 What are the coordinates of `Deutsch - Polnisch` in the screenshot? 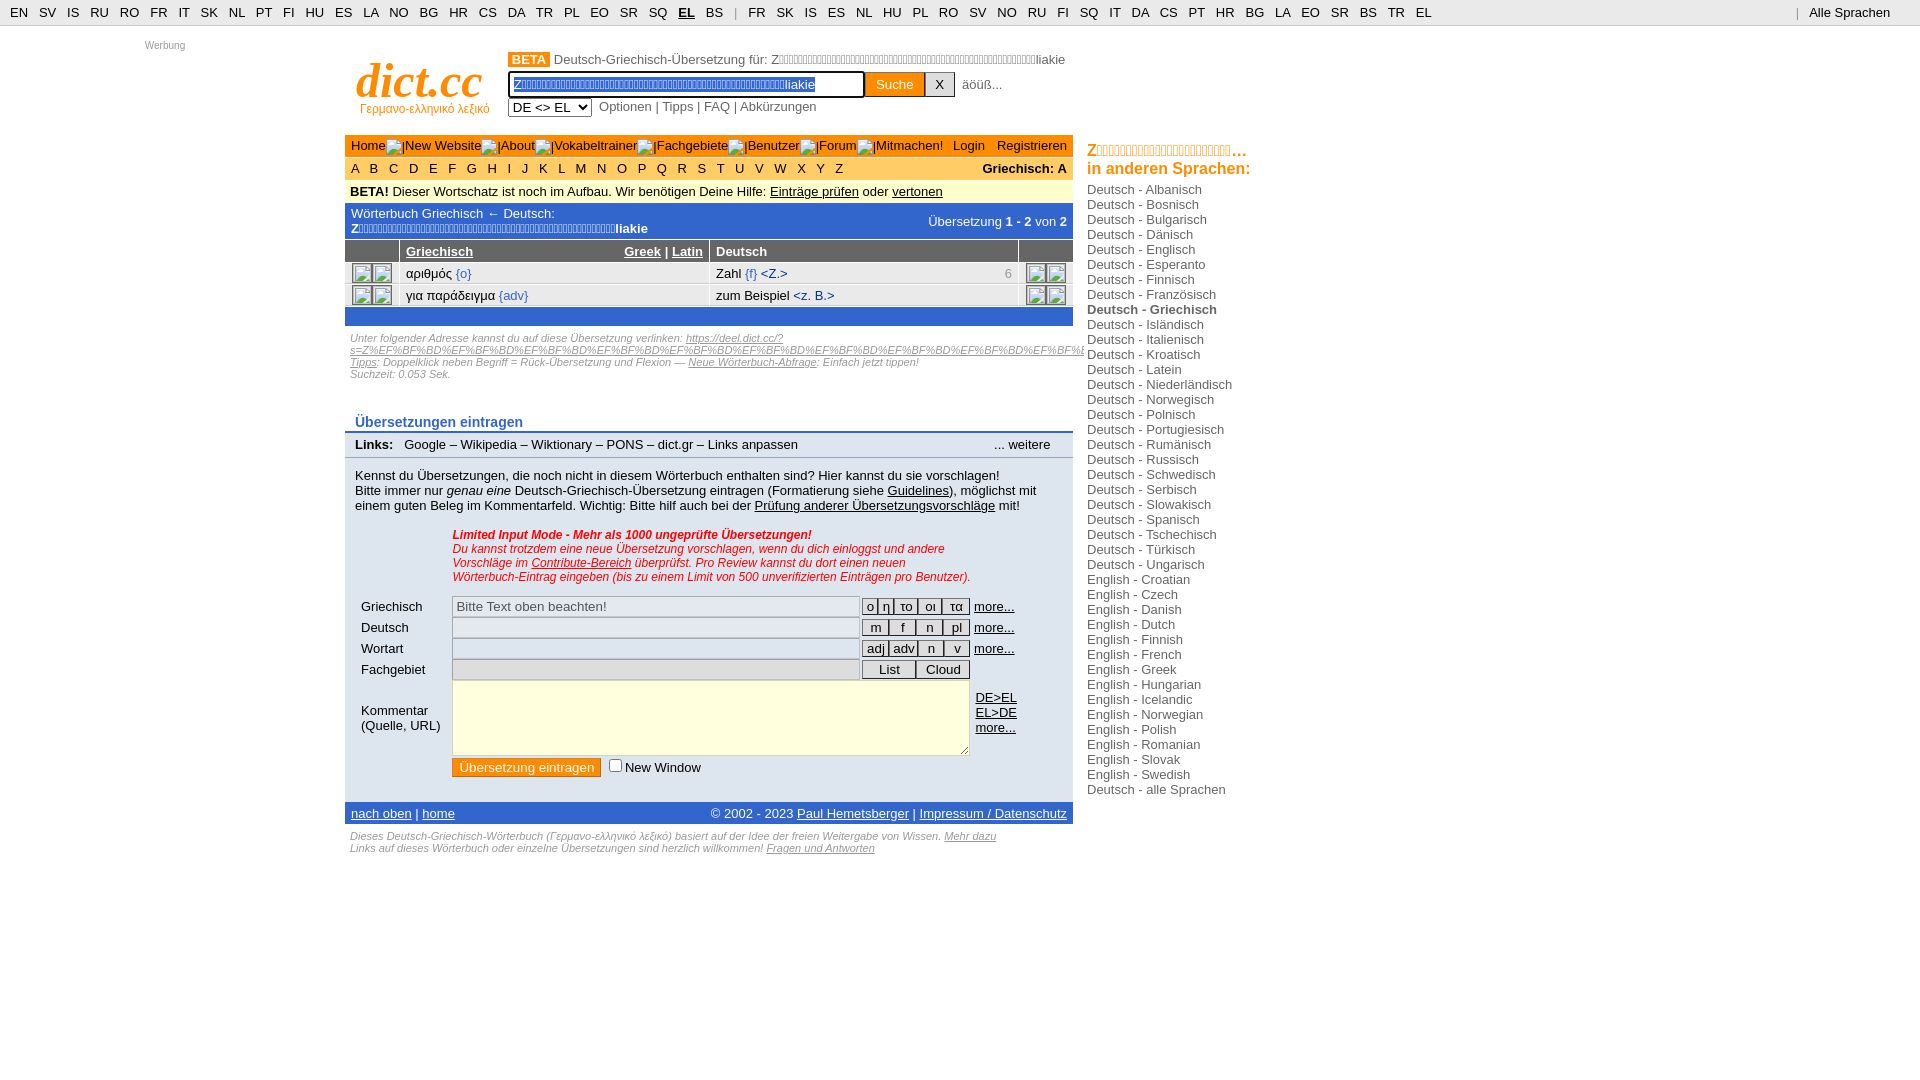 It's located at (1141, 414).